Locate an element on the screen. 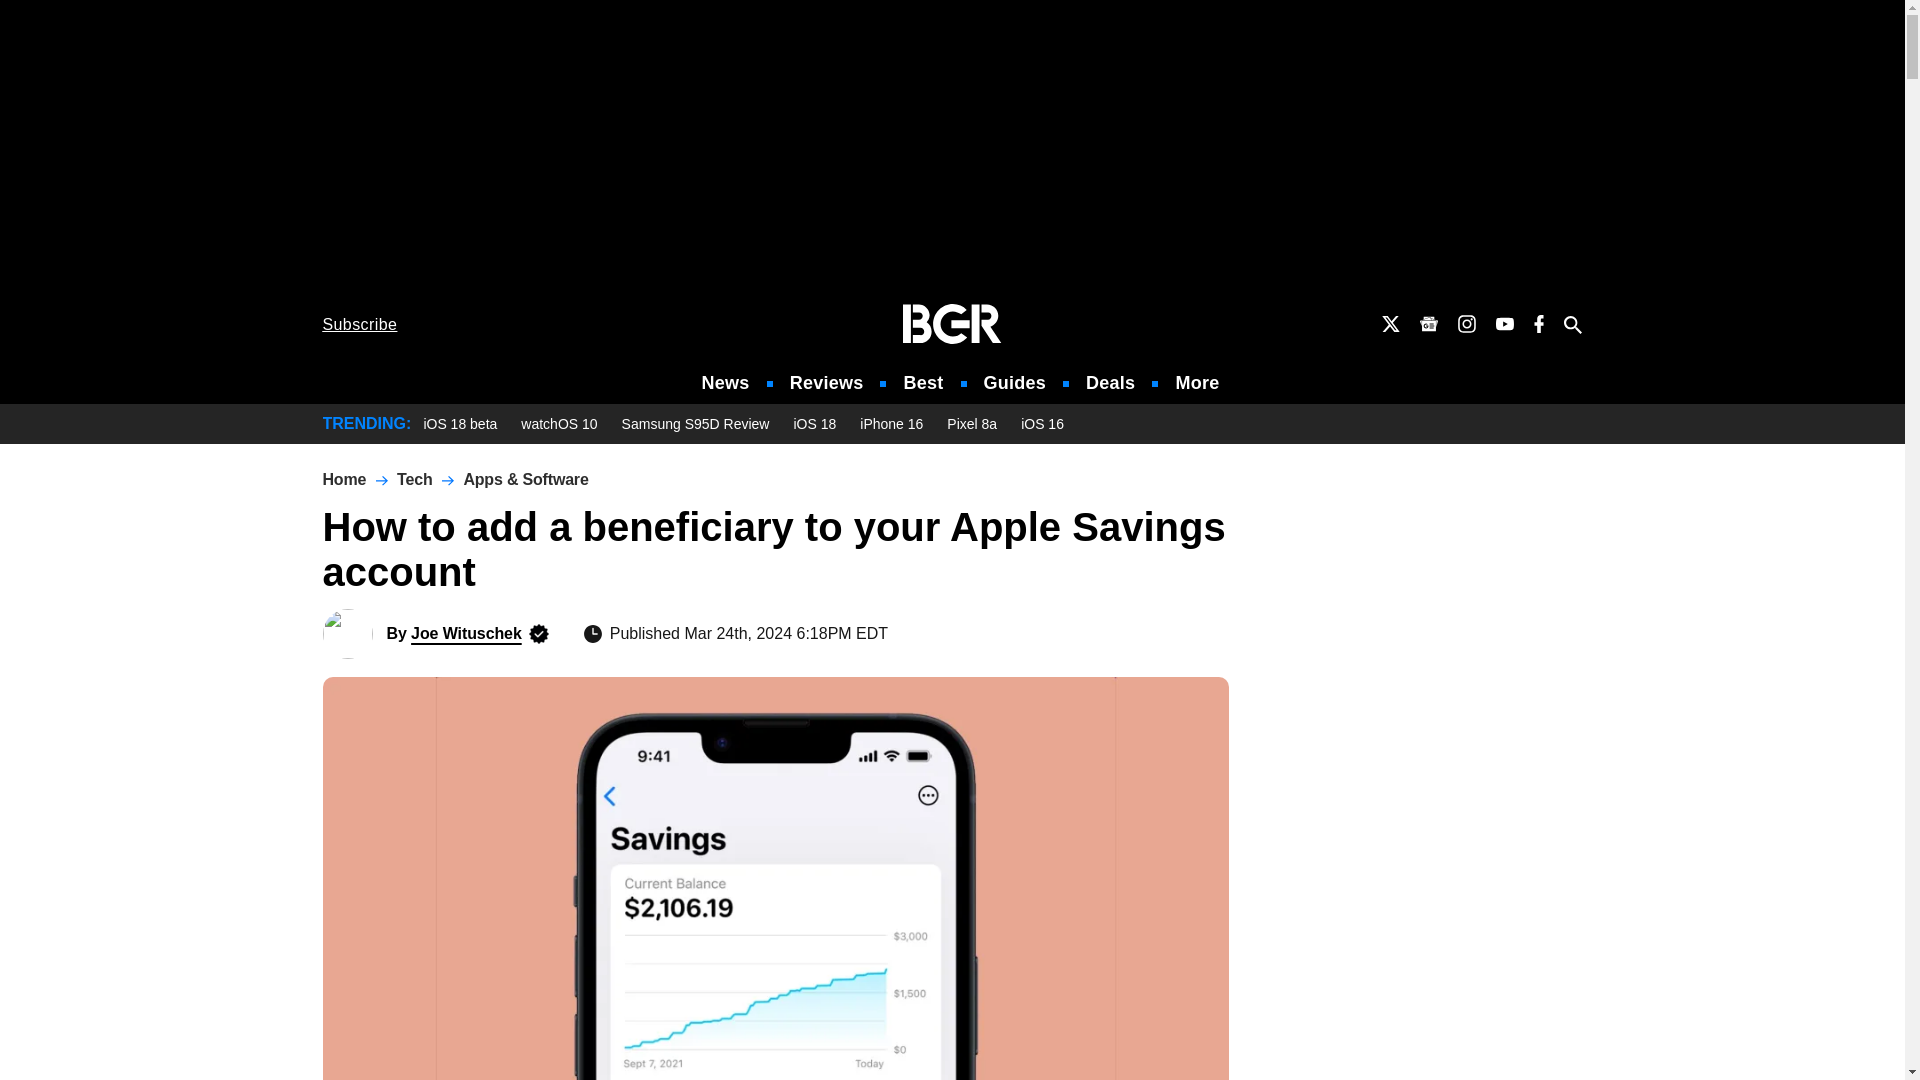  Guides is located at coordinates (1014, 383).